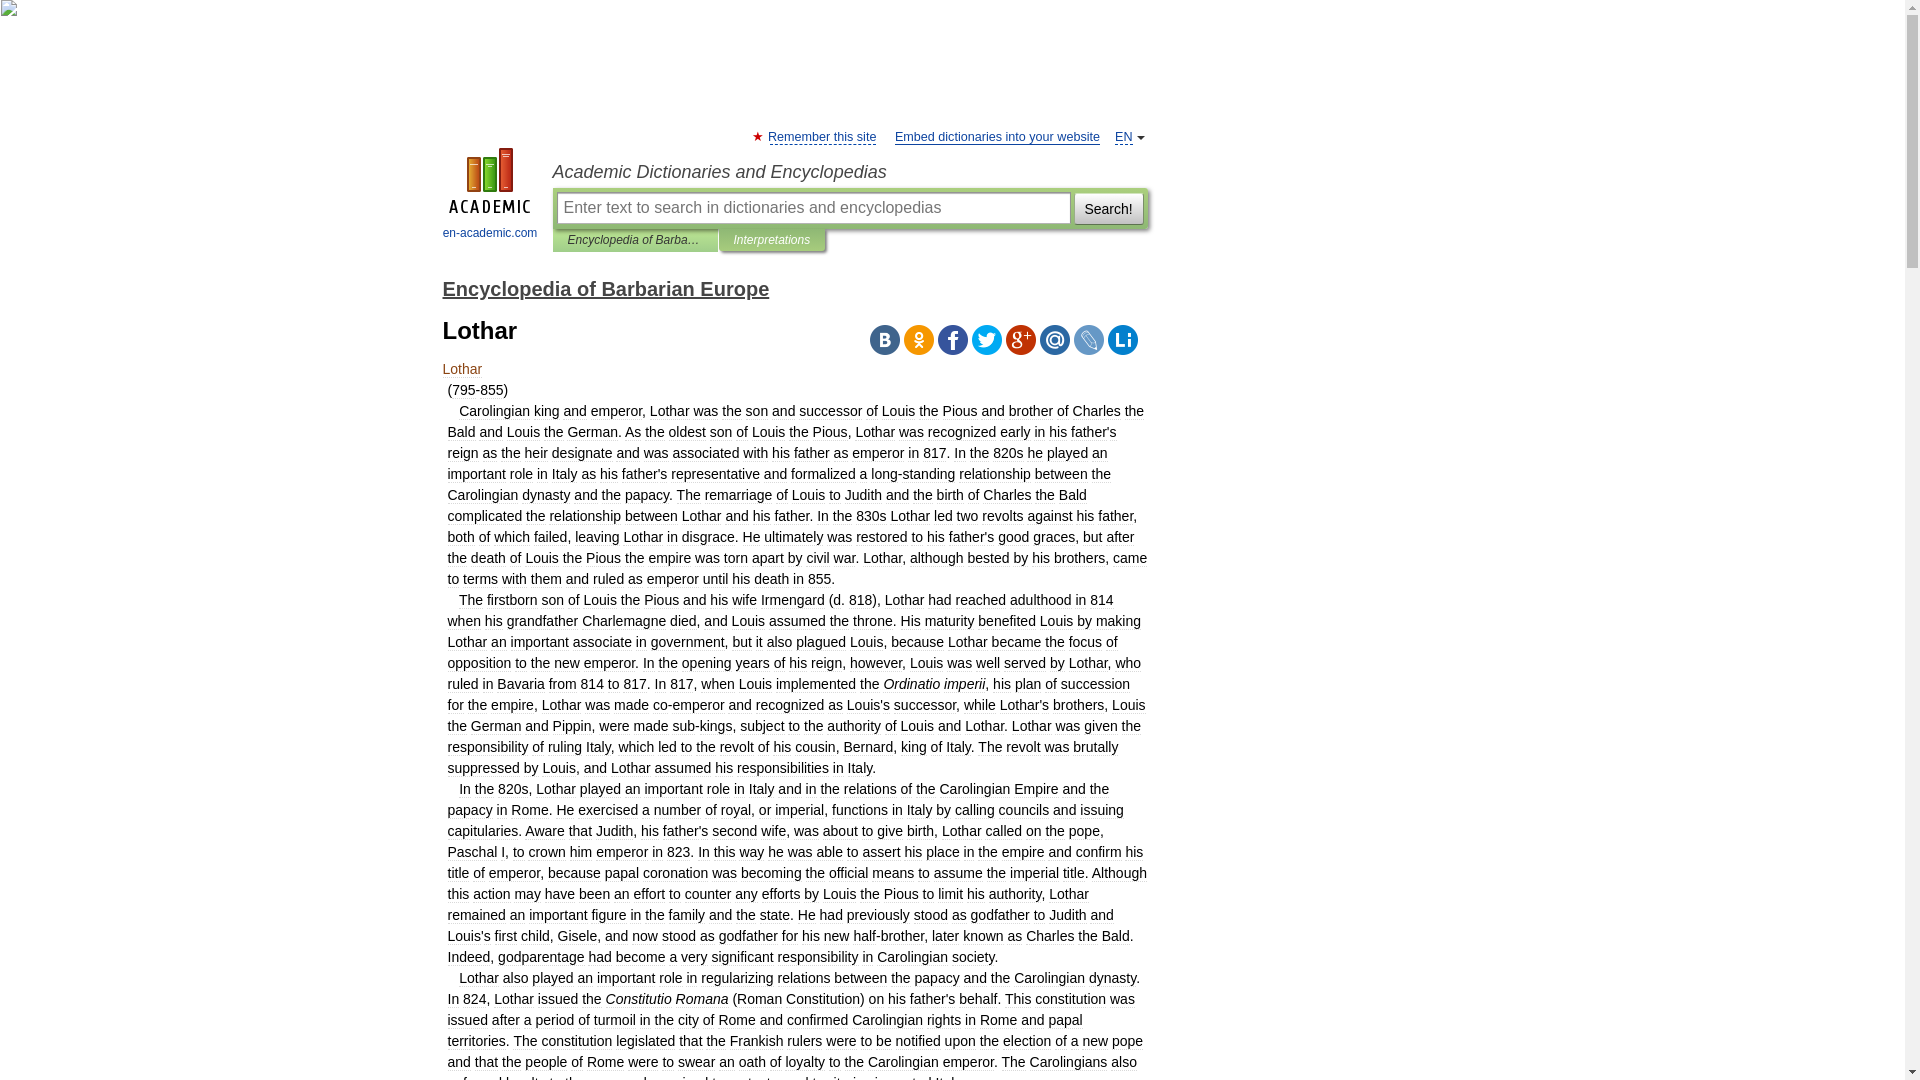  I want to click on Embed dictionaries into your website, so click(997, 136).